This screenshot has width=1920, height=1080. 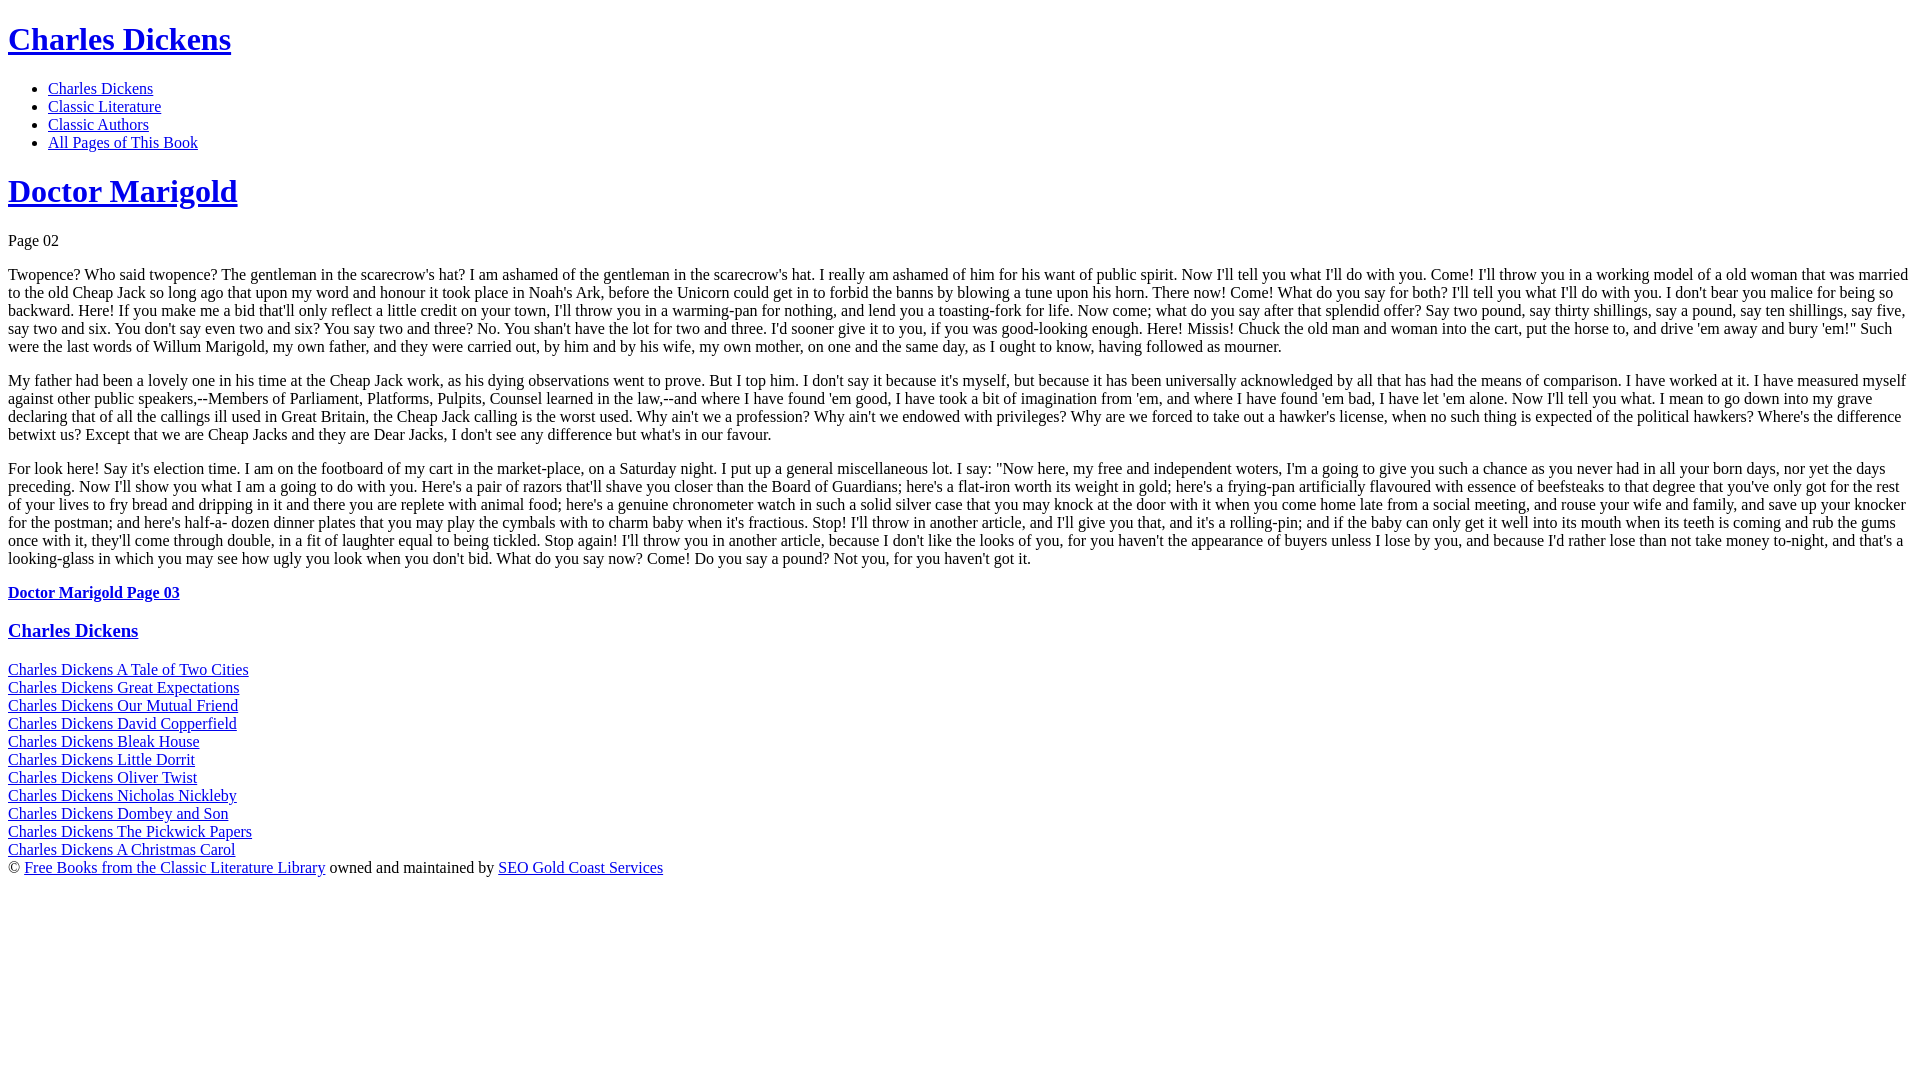 What do you see at coordinates (72, 630) in the screenshot?
I see `Charles Dickens` at bounding box center [72, 630].